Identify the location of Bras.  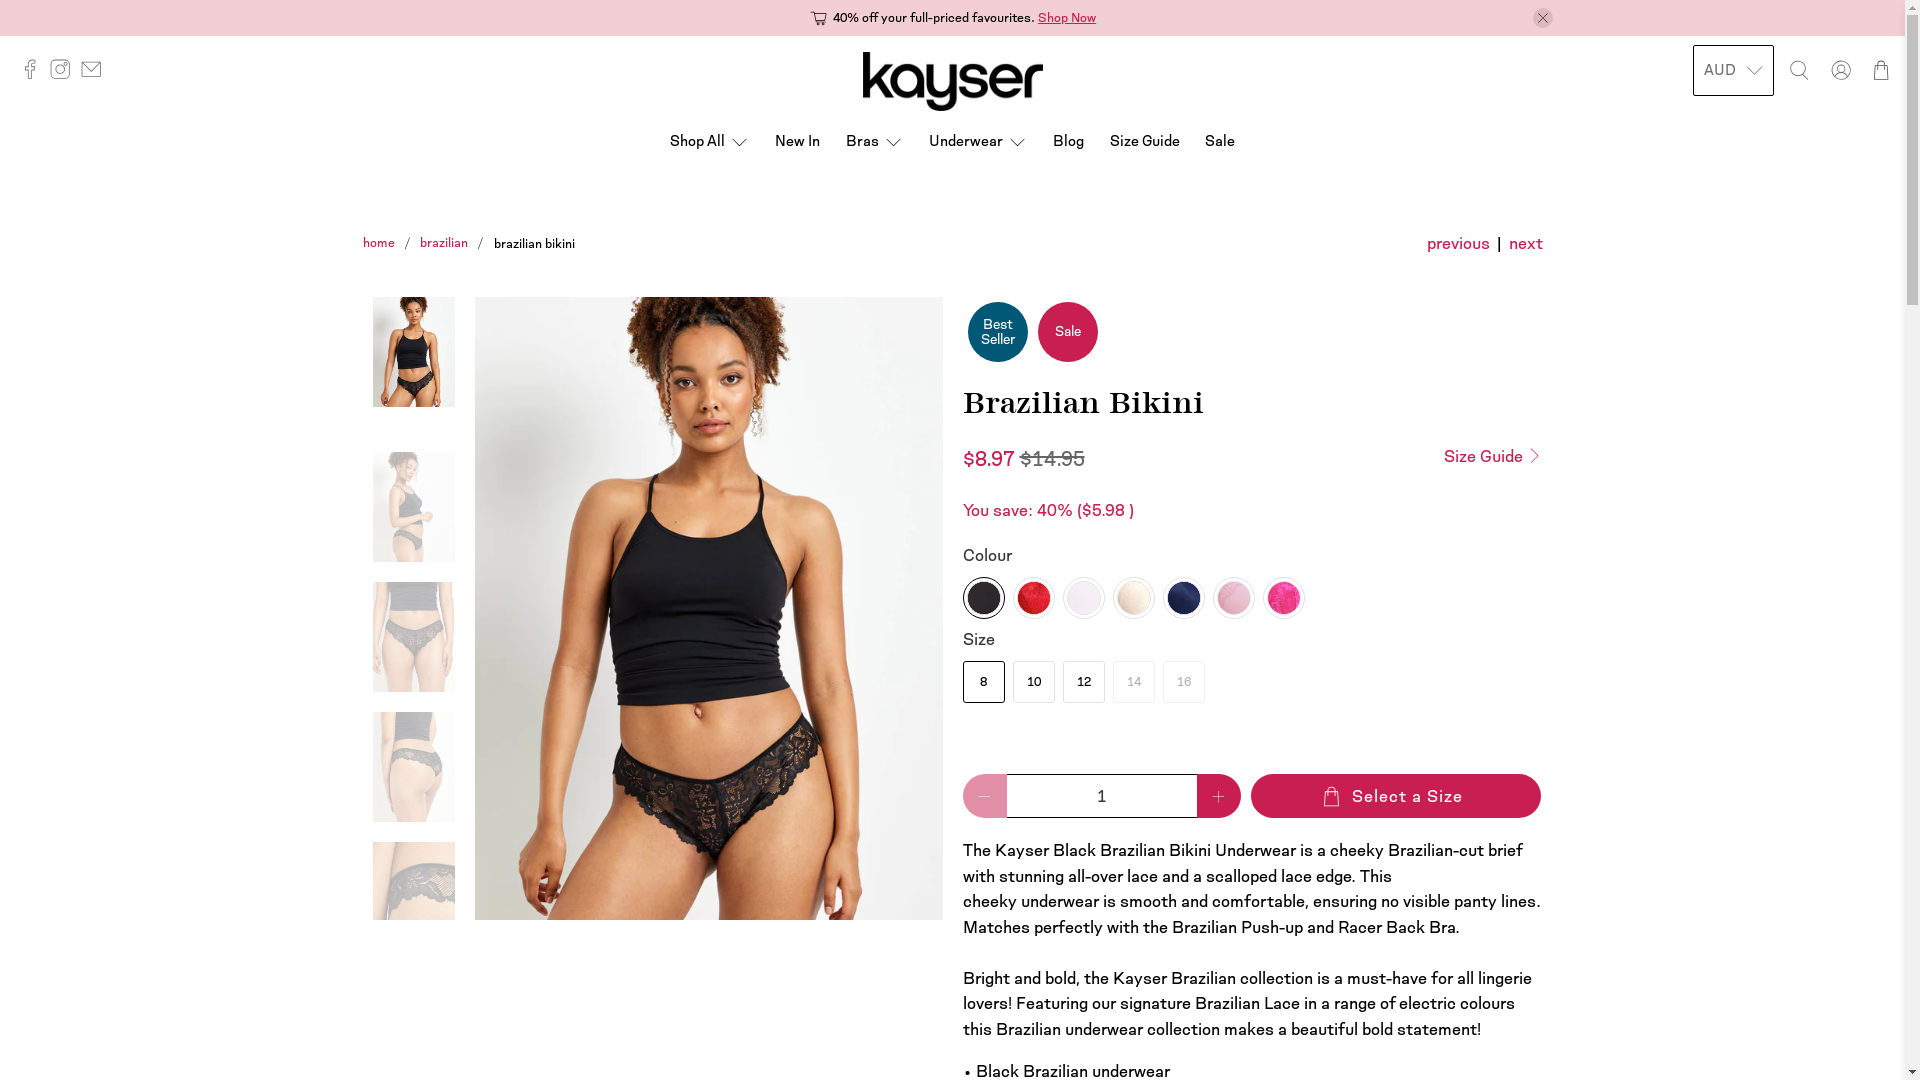
(874, 142).